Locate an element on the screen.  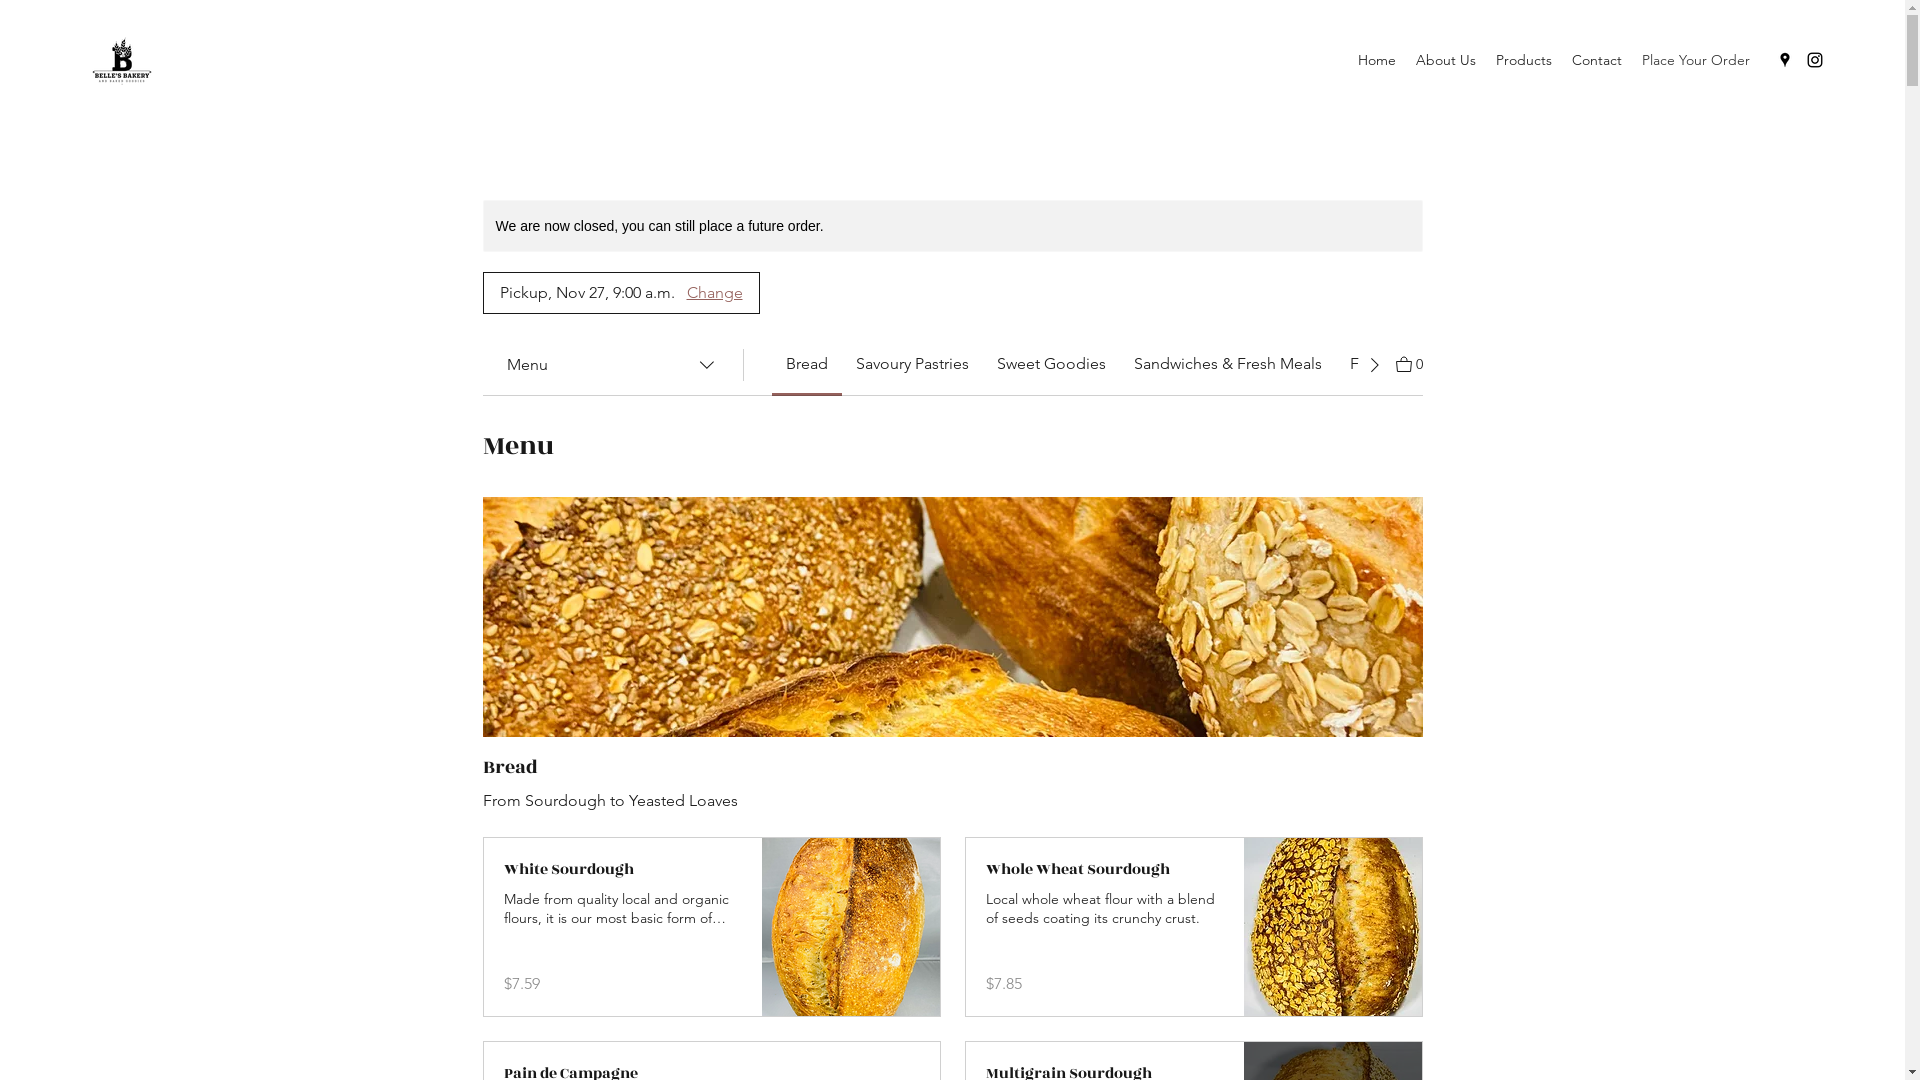
Whole Wheat Sourdough is located at coordinates (1105, 870).